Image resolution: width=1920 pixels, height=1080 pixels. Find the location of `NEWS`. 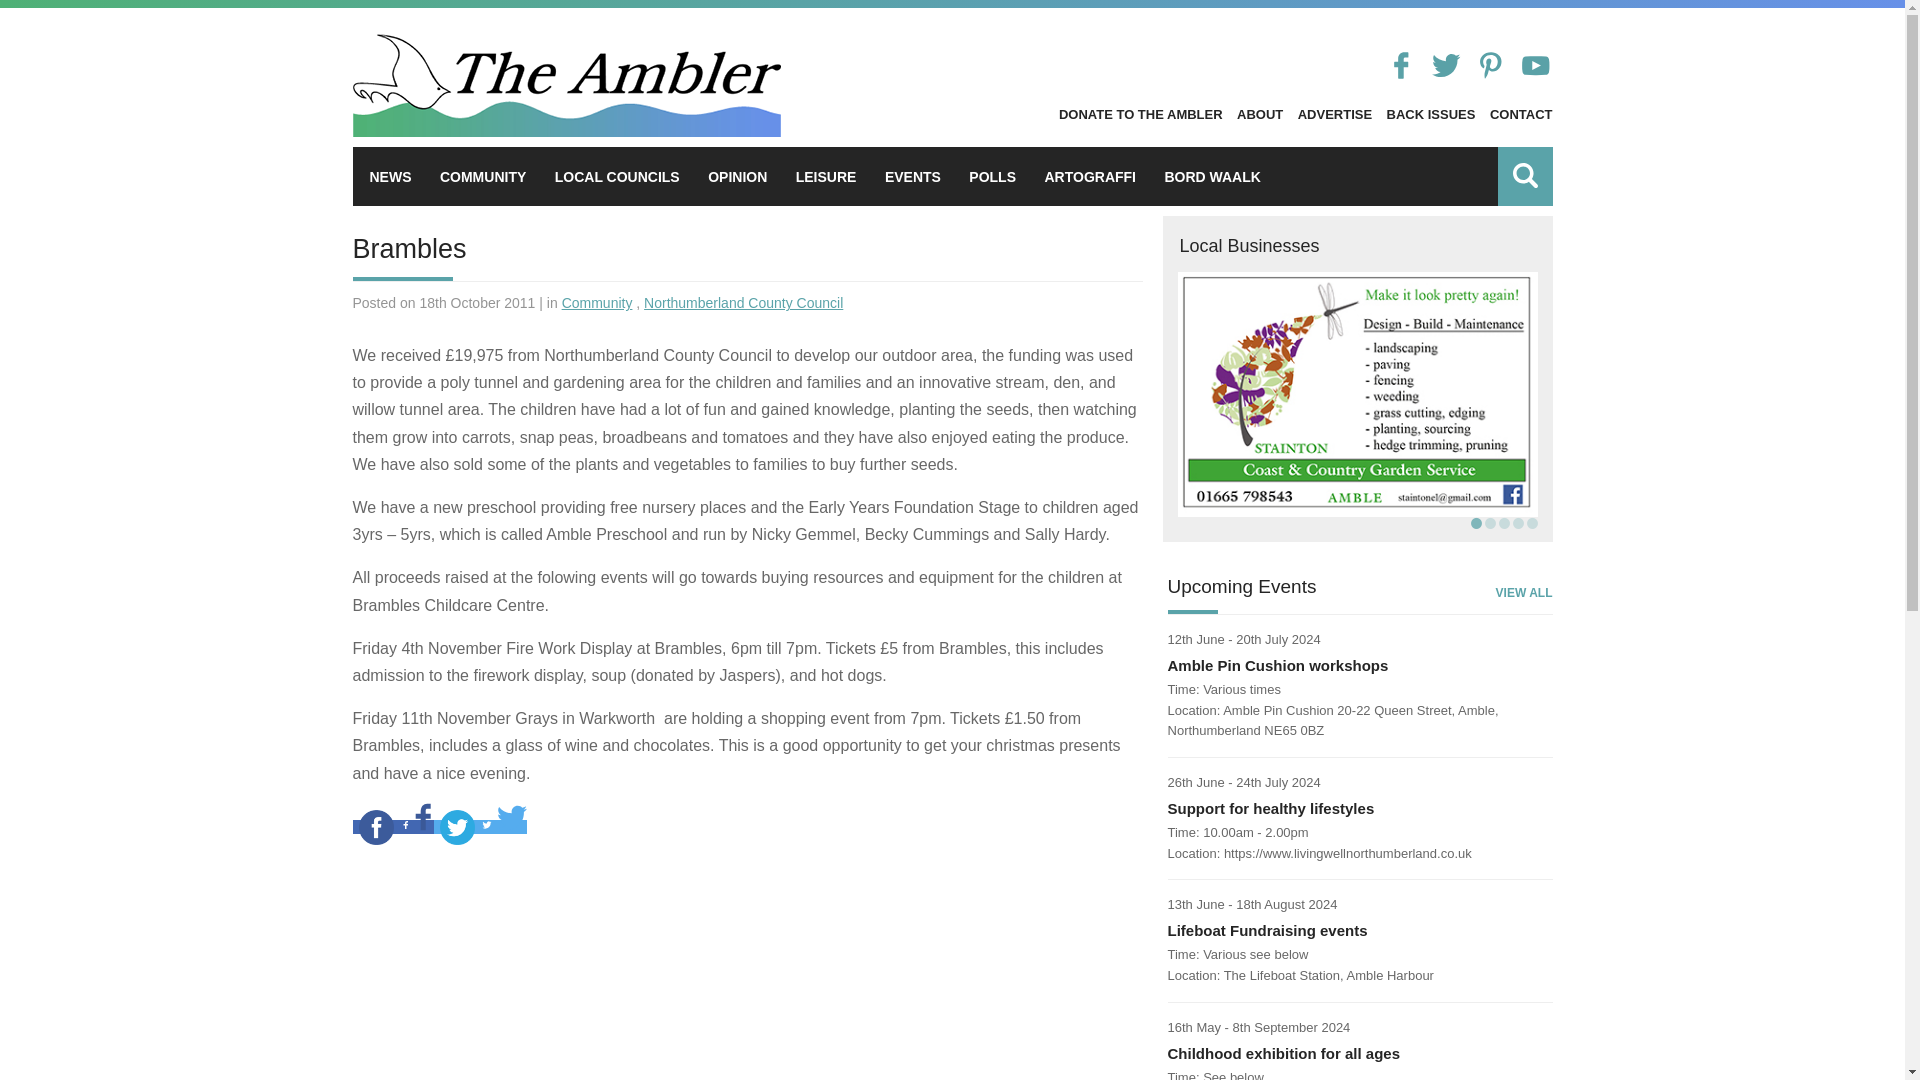

NEWS is located at coordinates (391, 176).